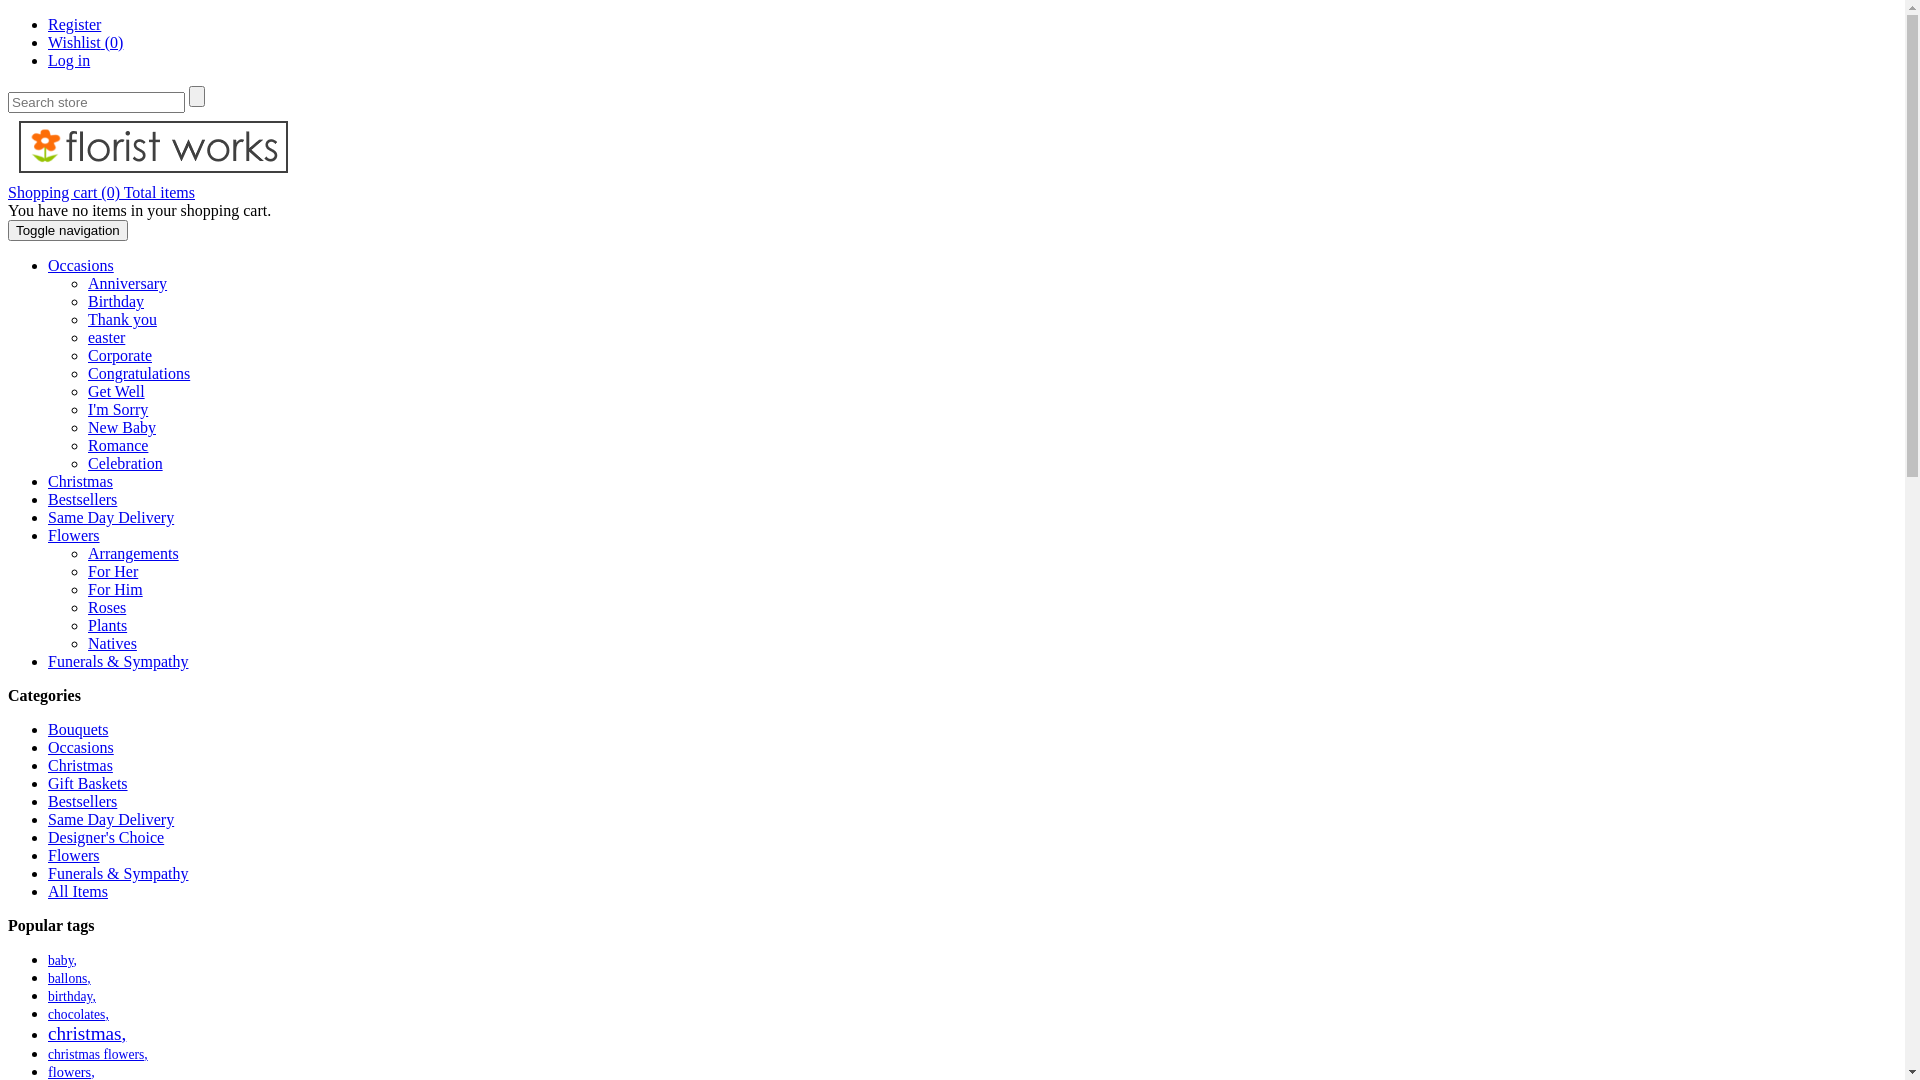 Image resolution: width=1920 pixels, height=1080 pixels. What do you see at coordinates (139, 374) in the screenshot?
I see `Congratulations` at bounding box center [139, 374].